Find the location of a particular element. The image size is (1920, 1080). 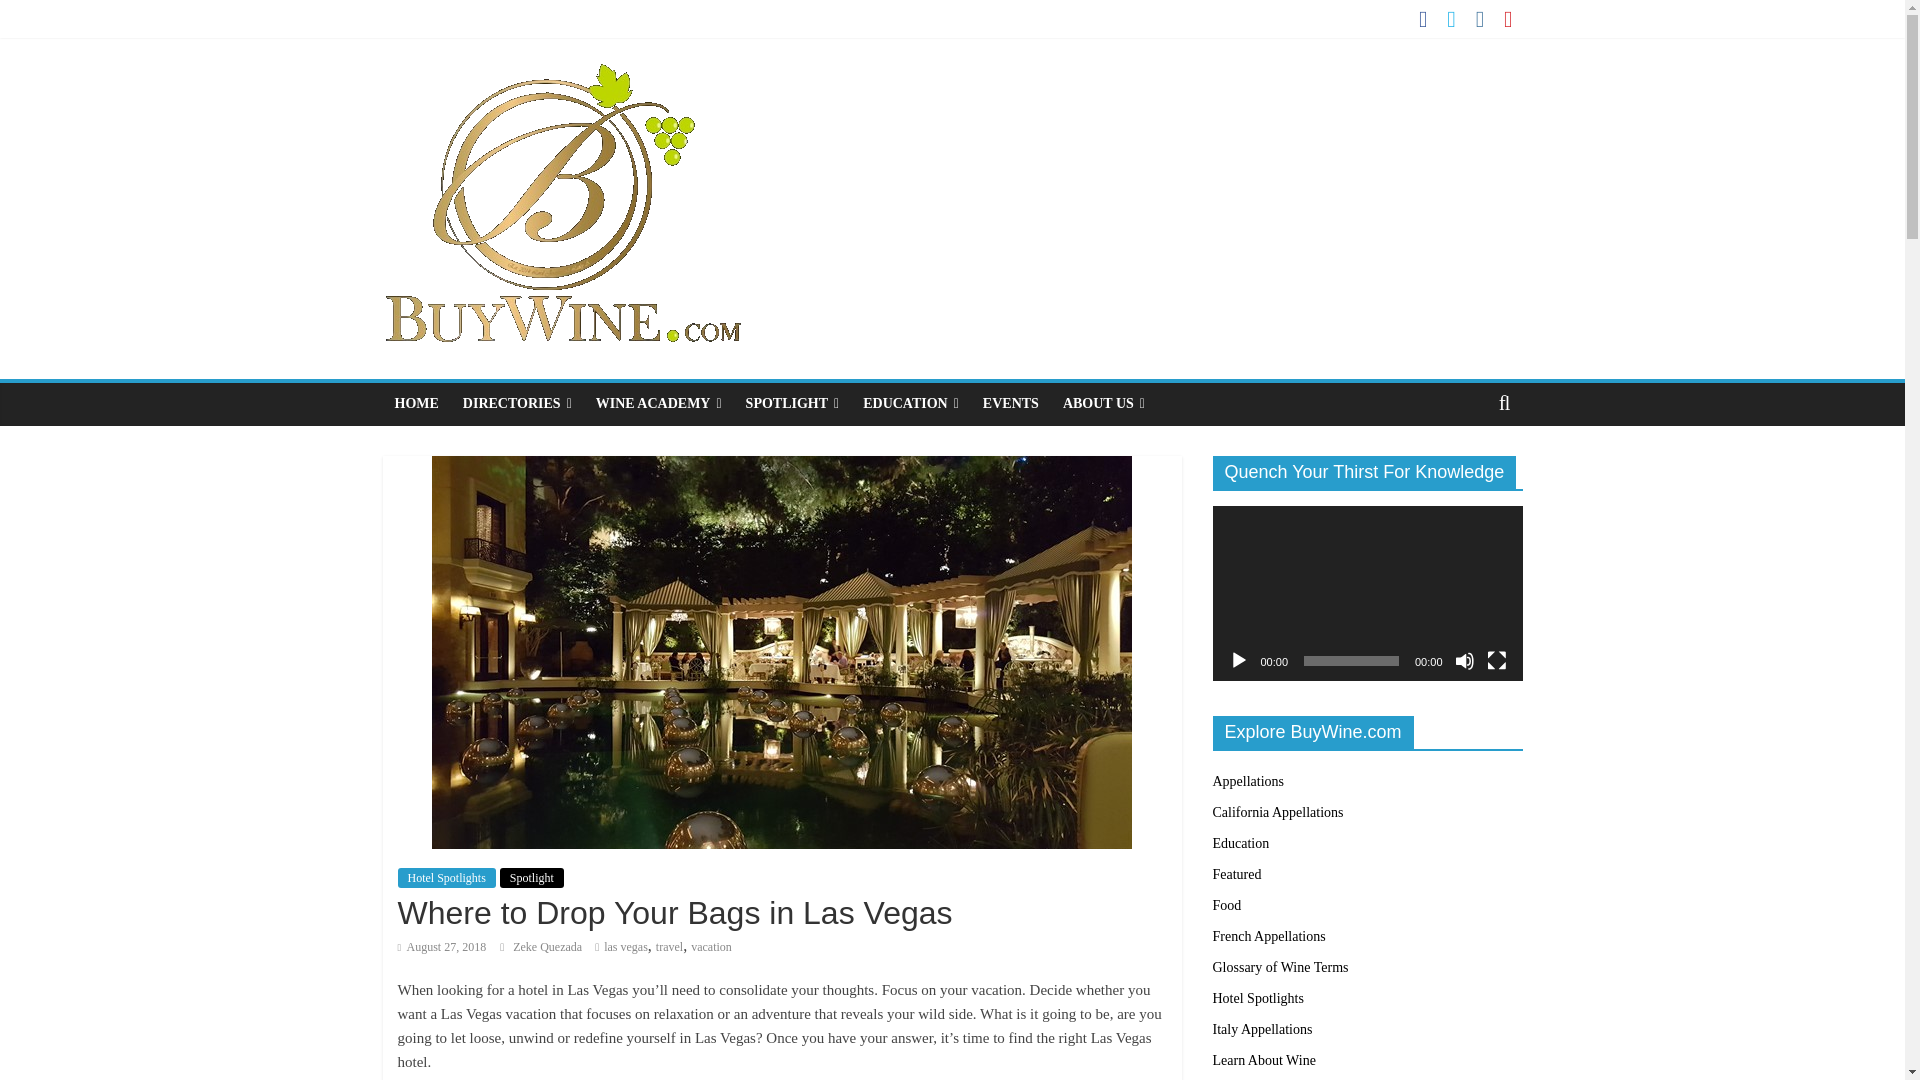

Mute is located at coordinates (1464, 660).